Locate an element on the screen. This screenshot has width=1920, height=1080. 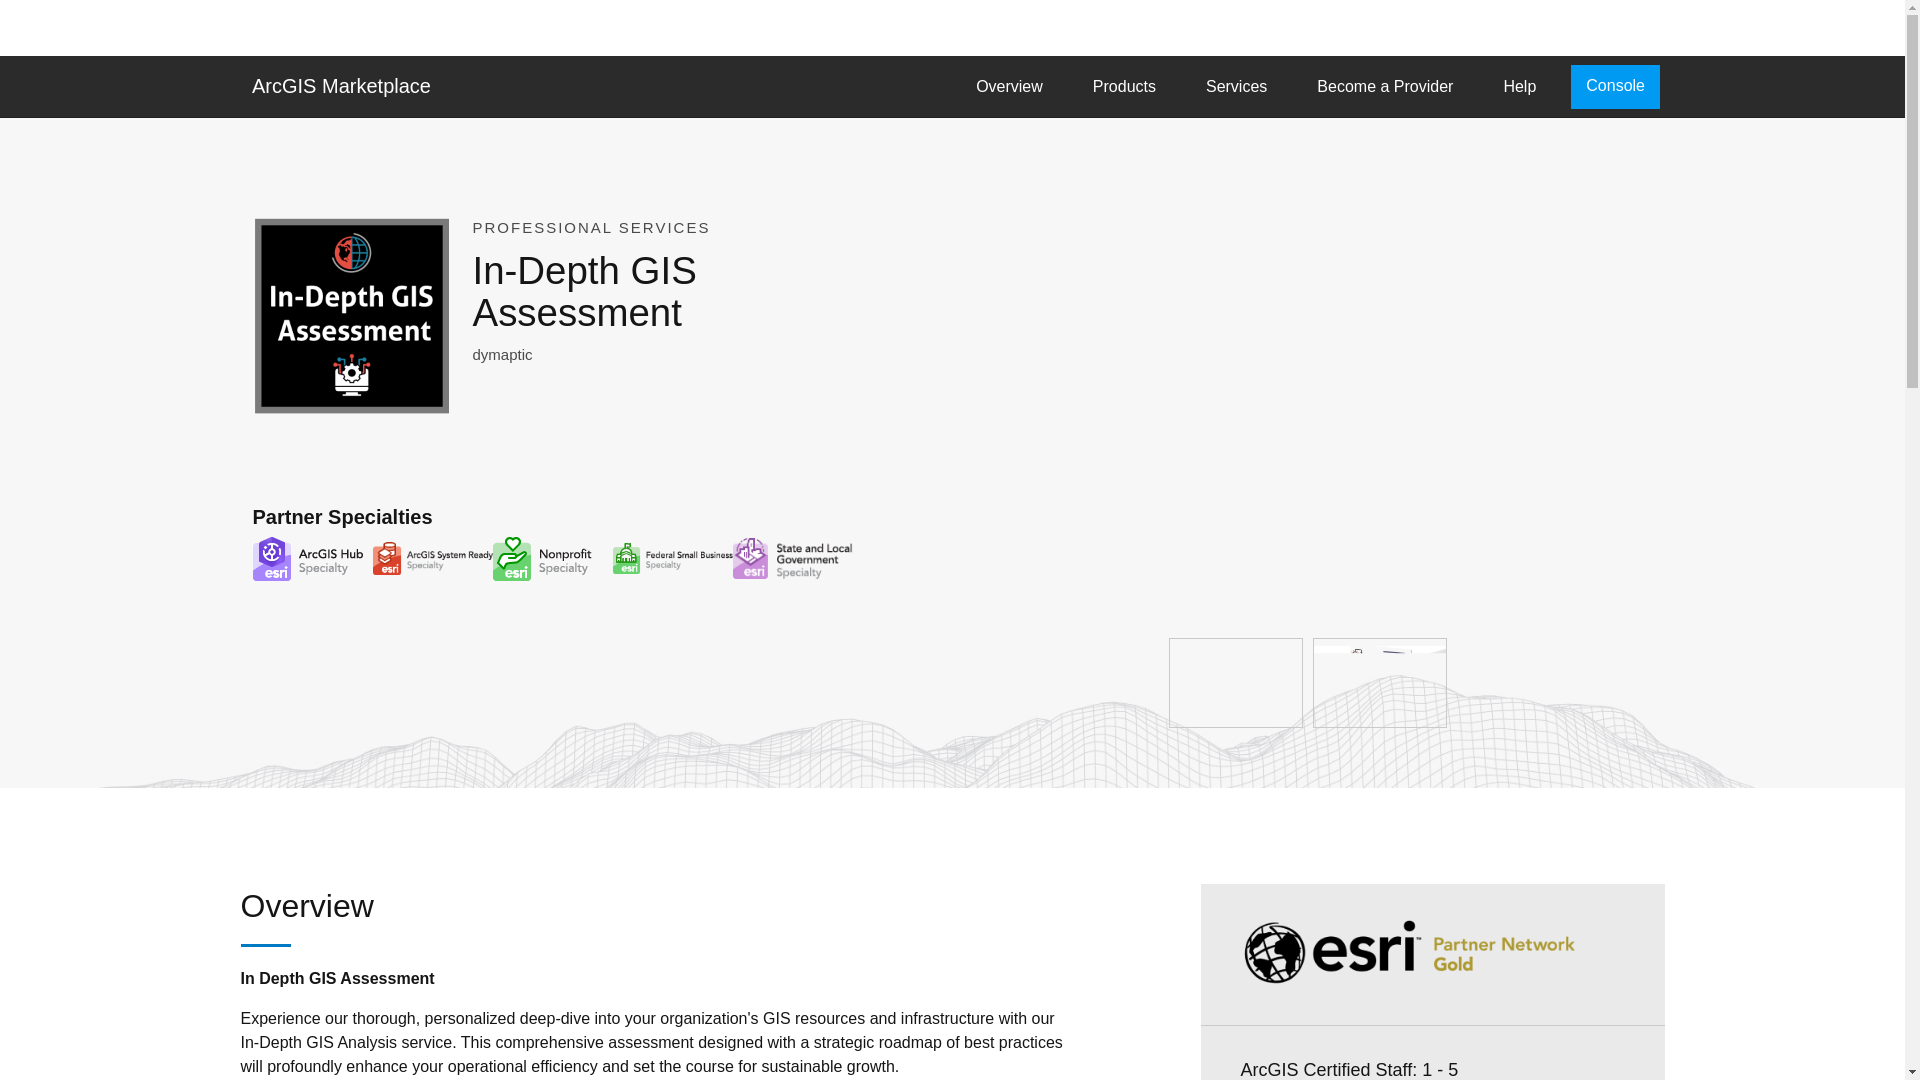
Console is located at coordinates (1615, 86).